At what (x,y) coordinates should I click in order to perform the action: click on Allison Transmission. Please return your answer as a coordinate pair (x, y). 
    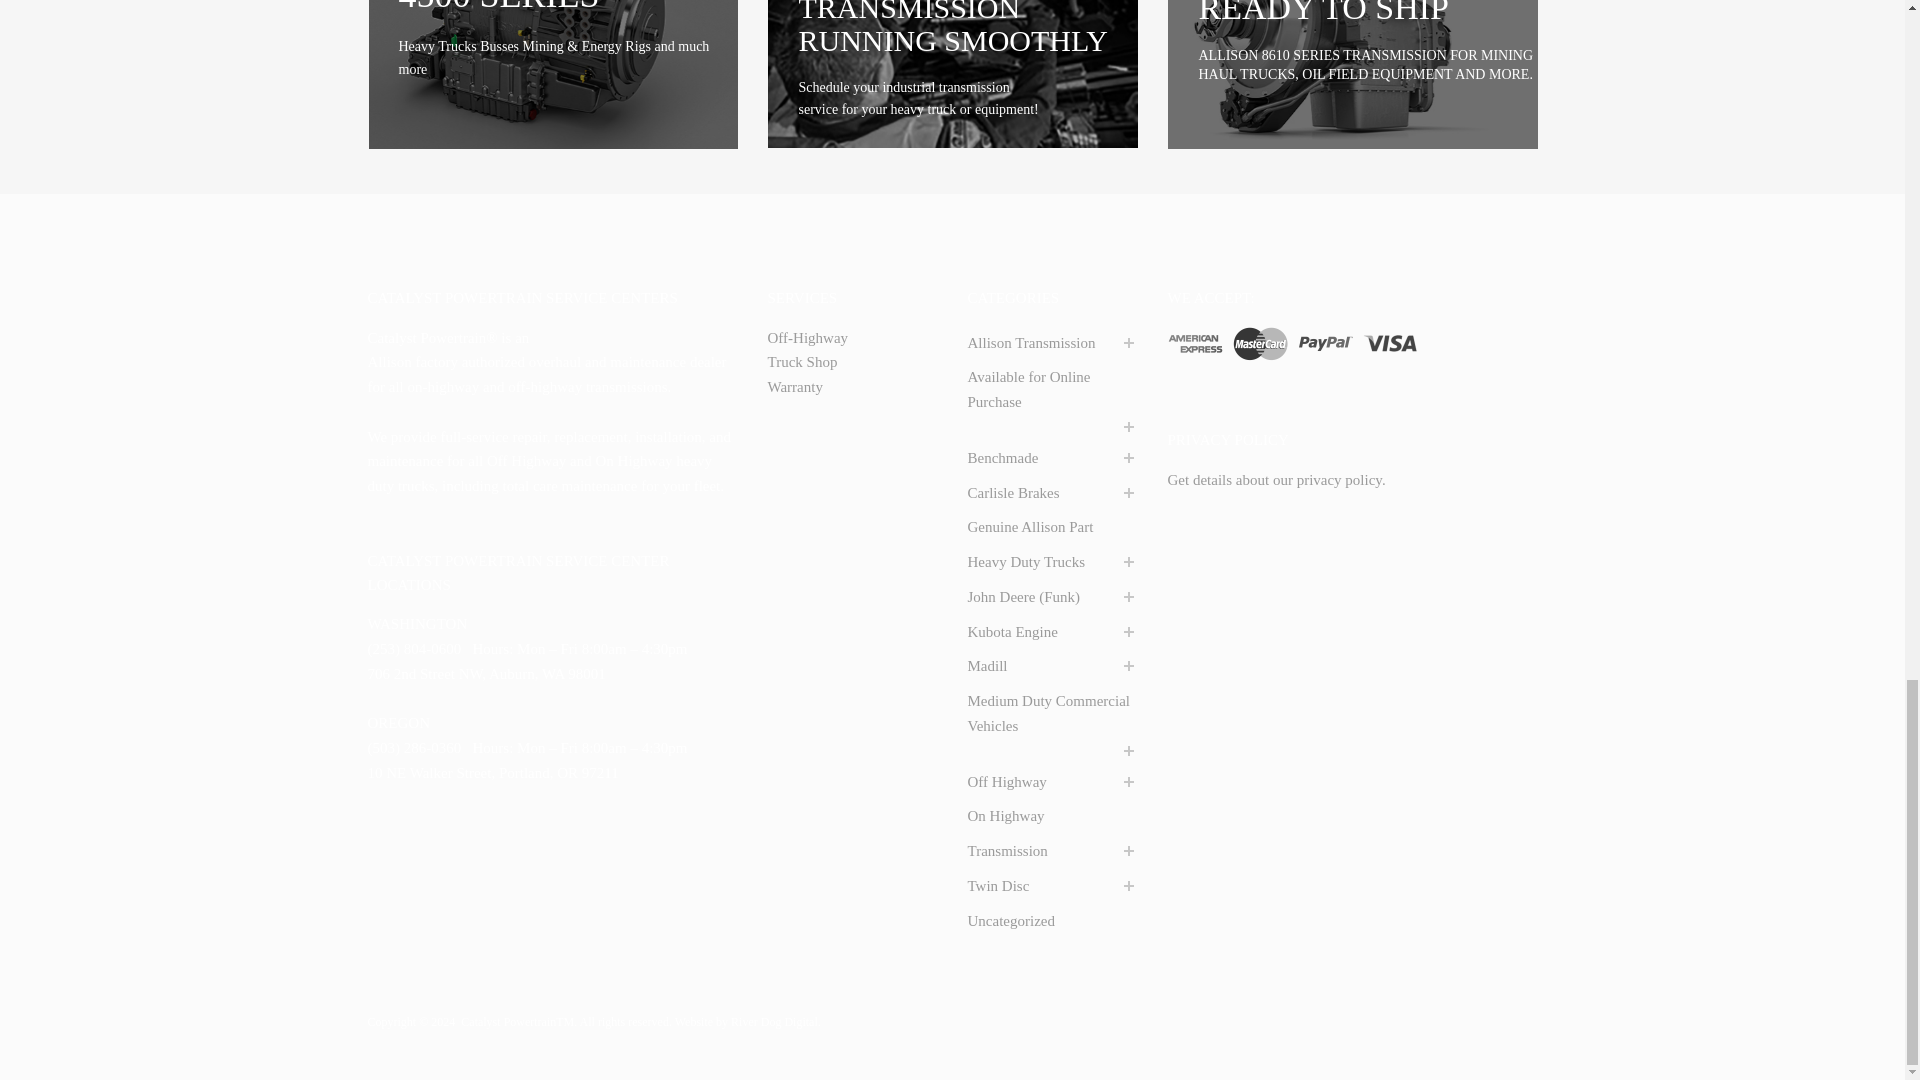
    Looking at the image, I should click on (1032, 343).